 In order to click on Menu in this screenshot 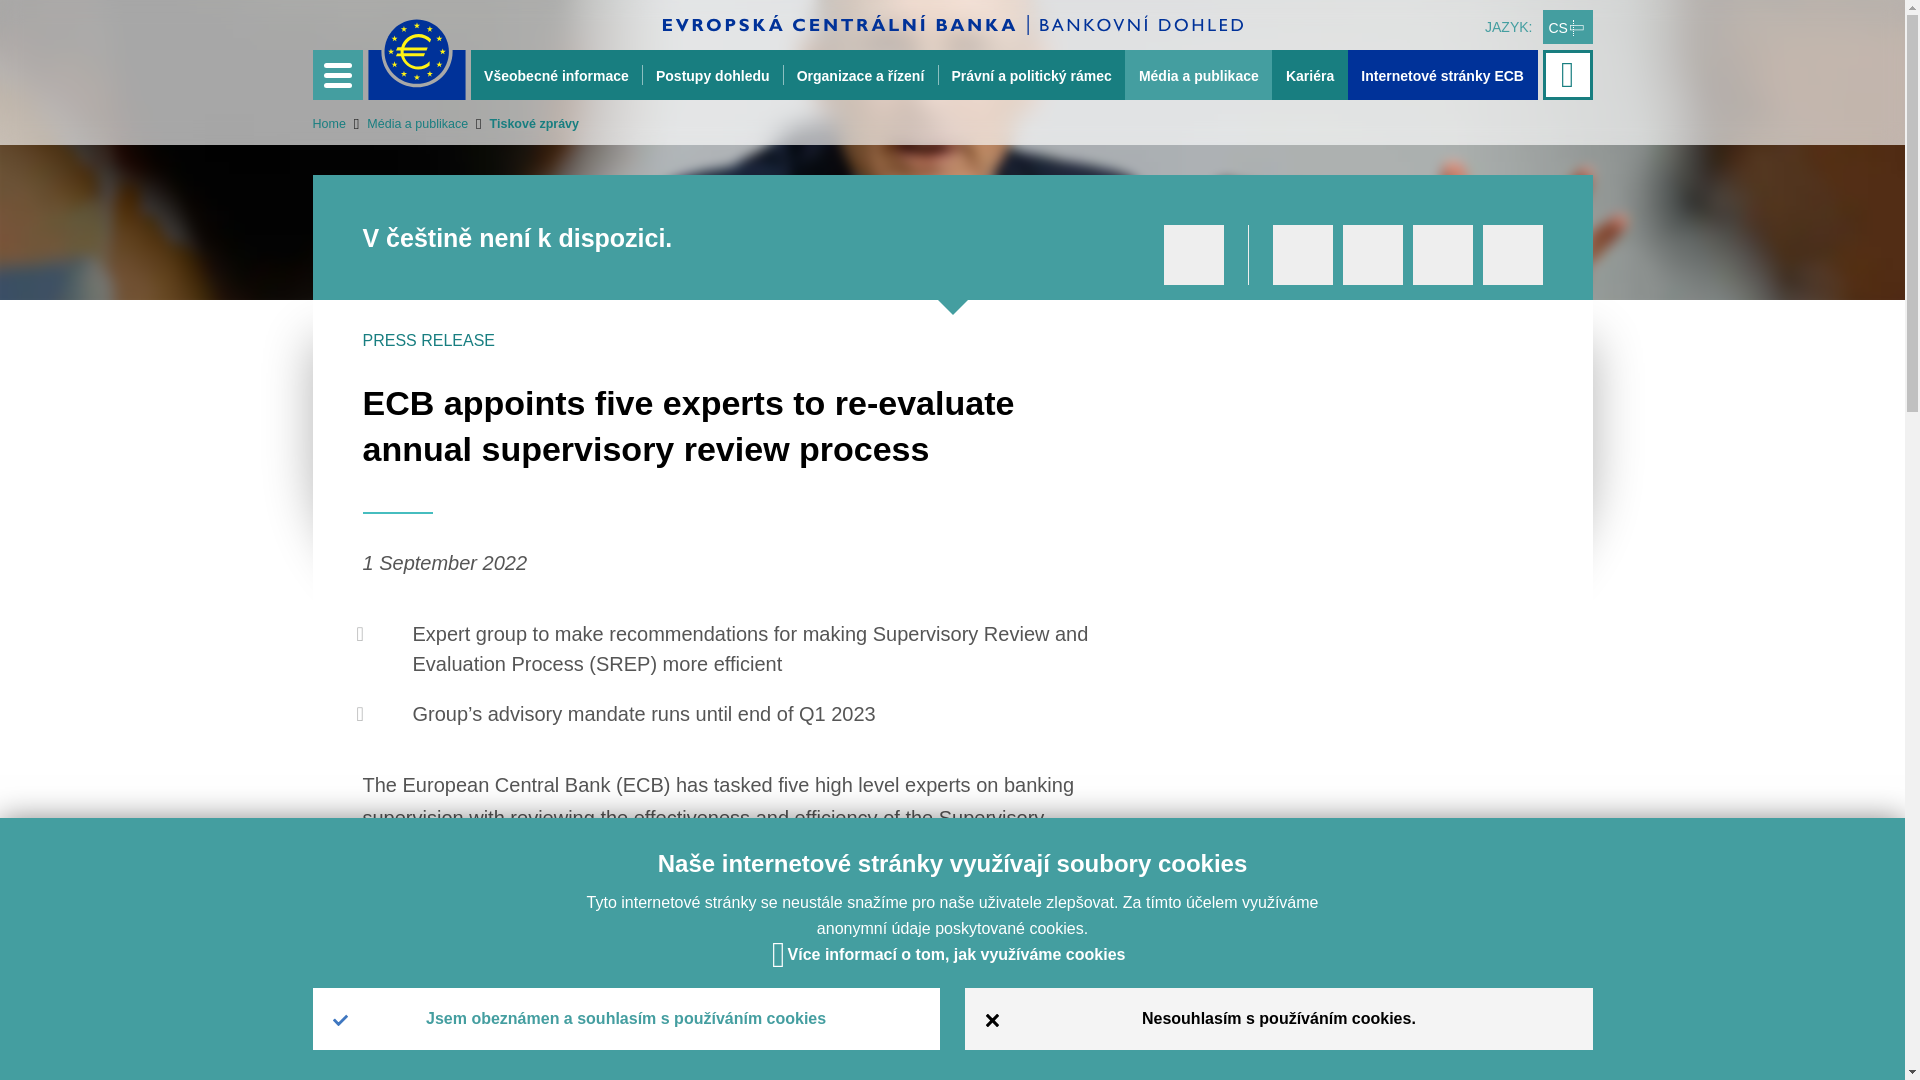, I will do `click(336, 74)`.